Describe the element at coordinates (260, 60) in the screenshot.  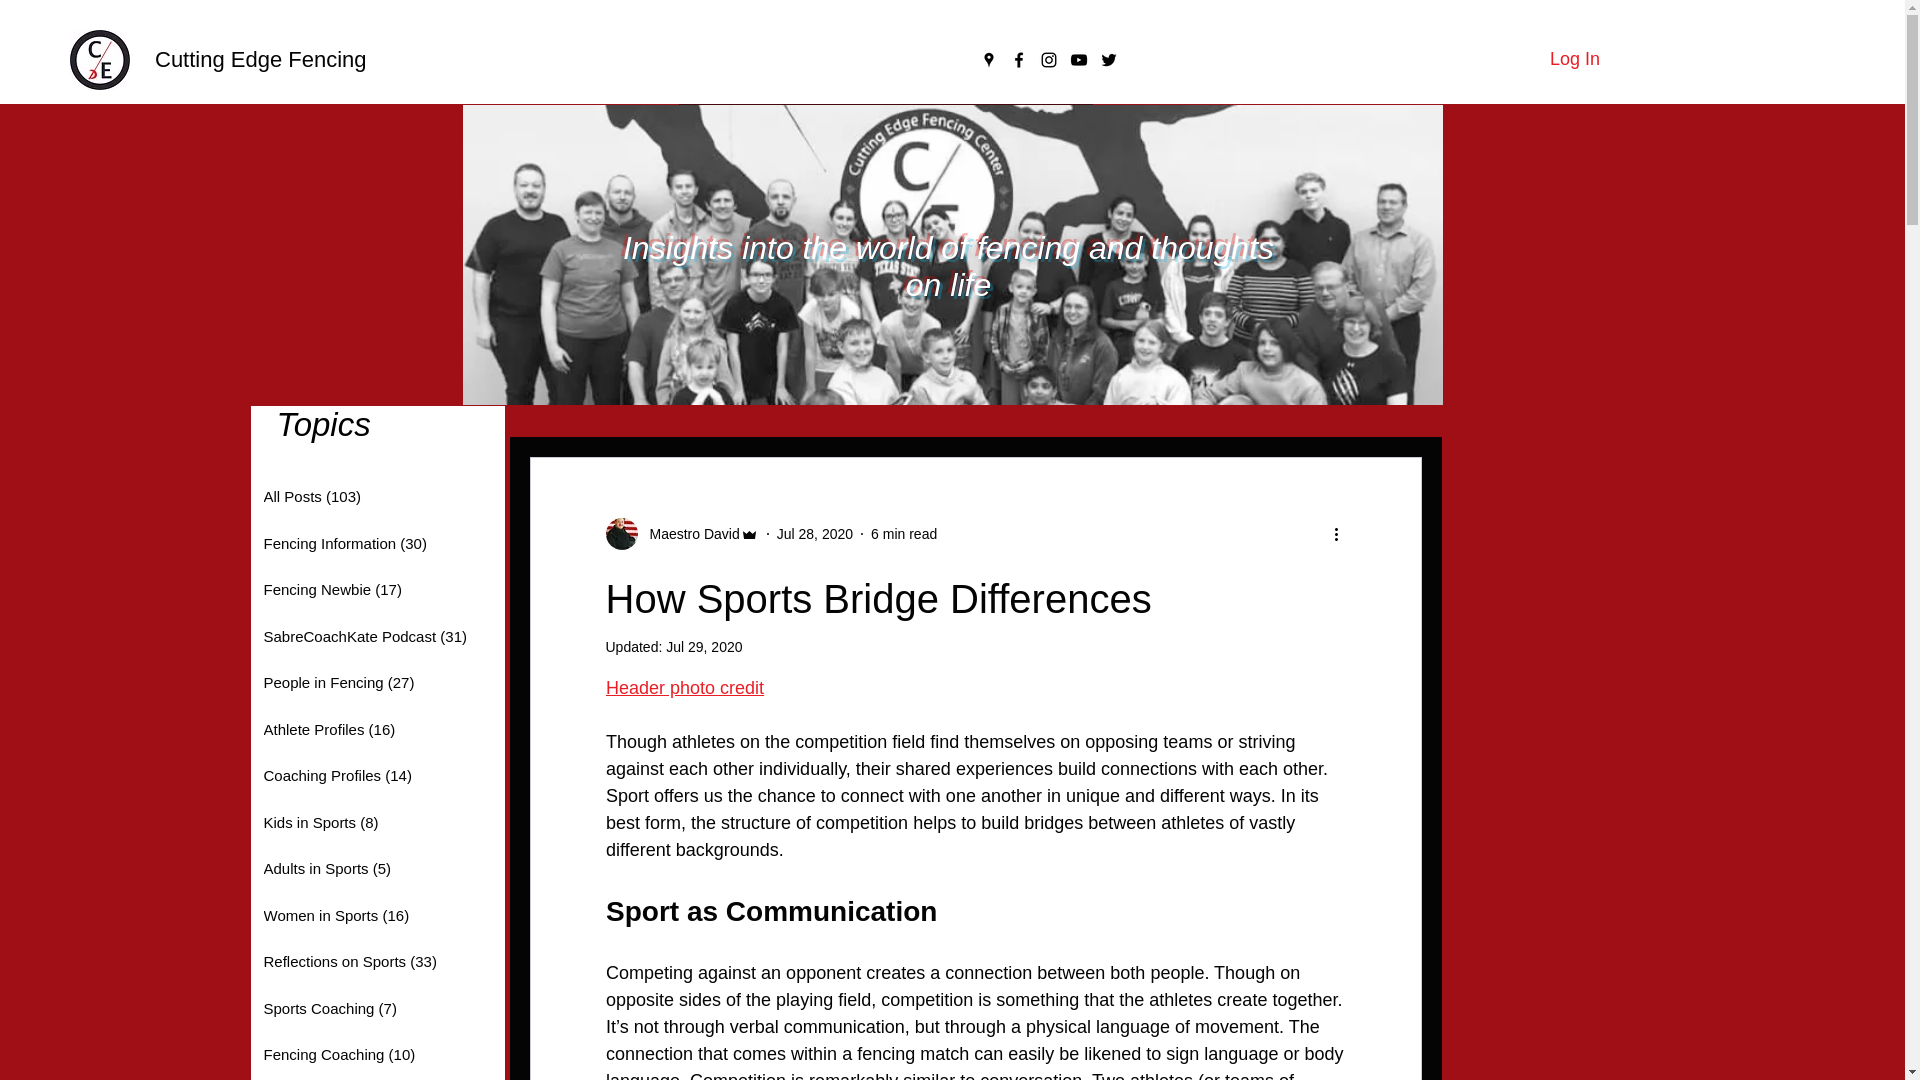
I see `Cutting Edge Fencing` at that location.